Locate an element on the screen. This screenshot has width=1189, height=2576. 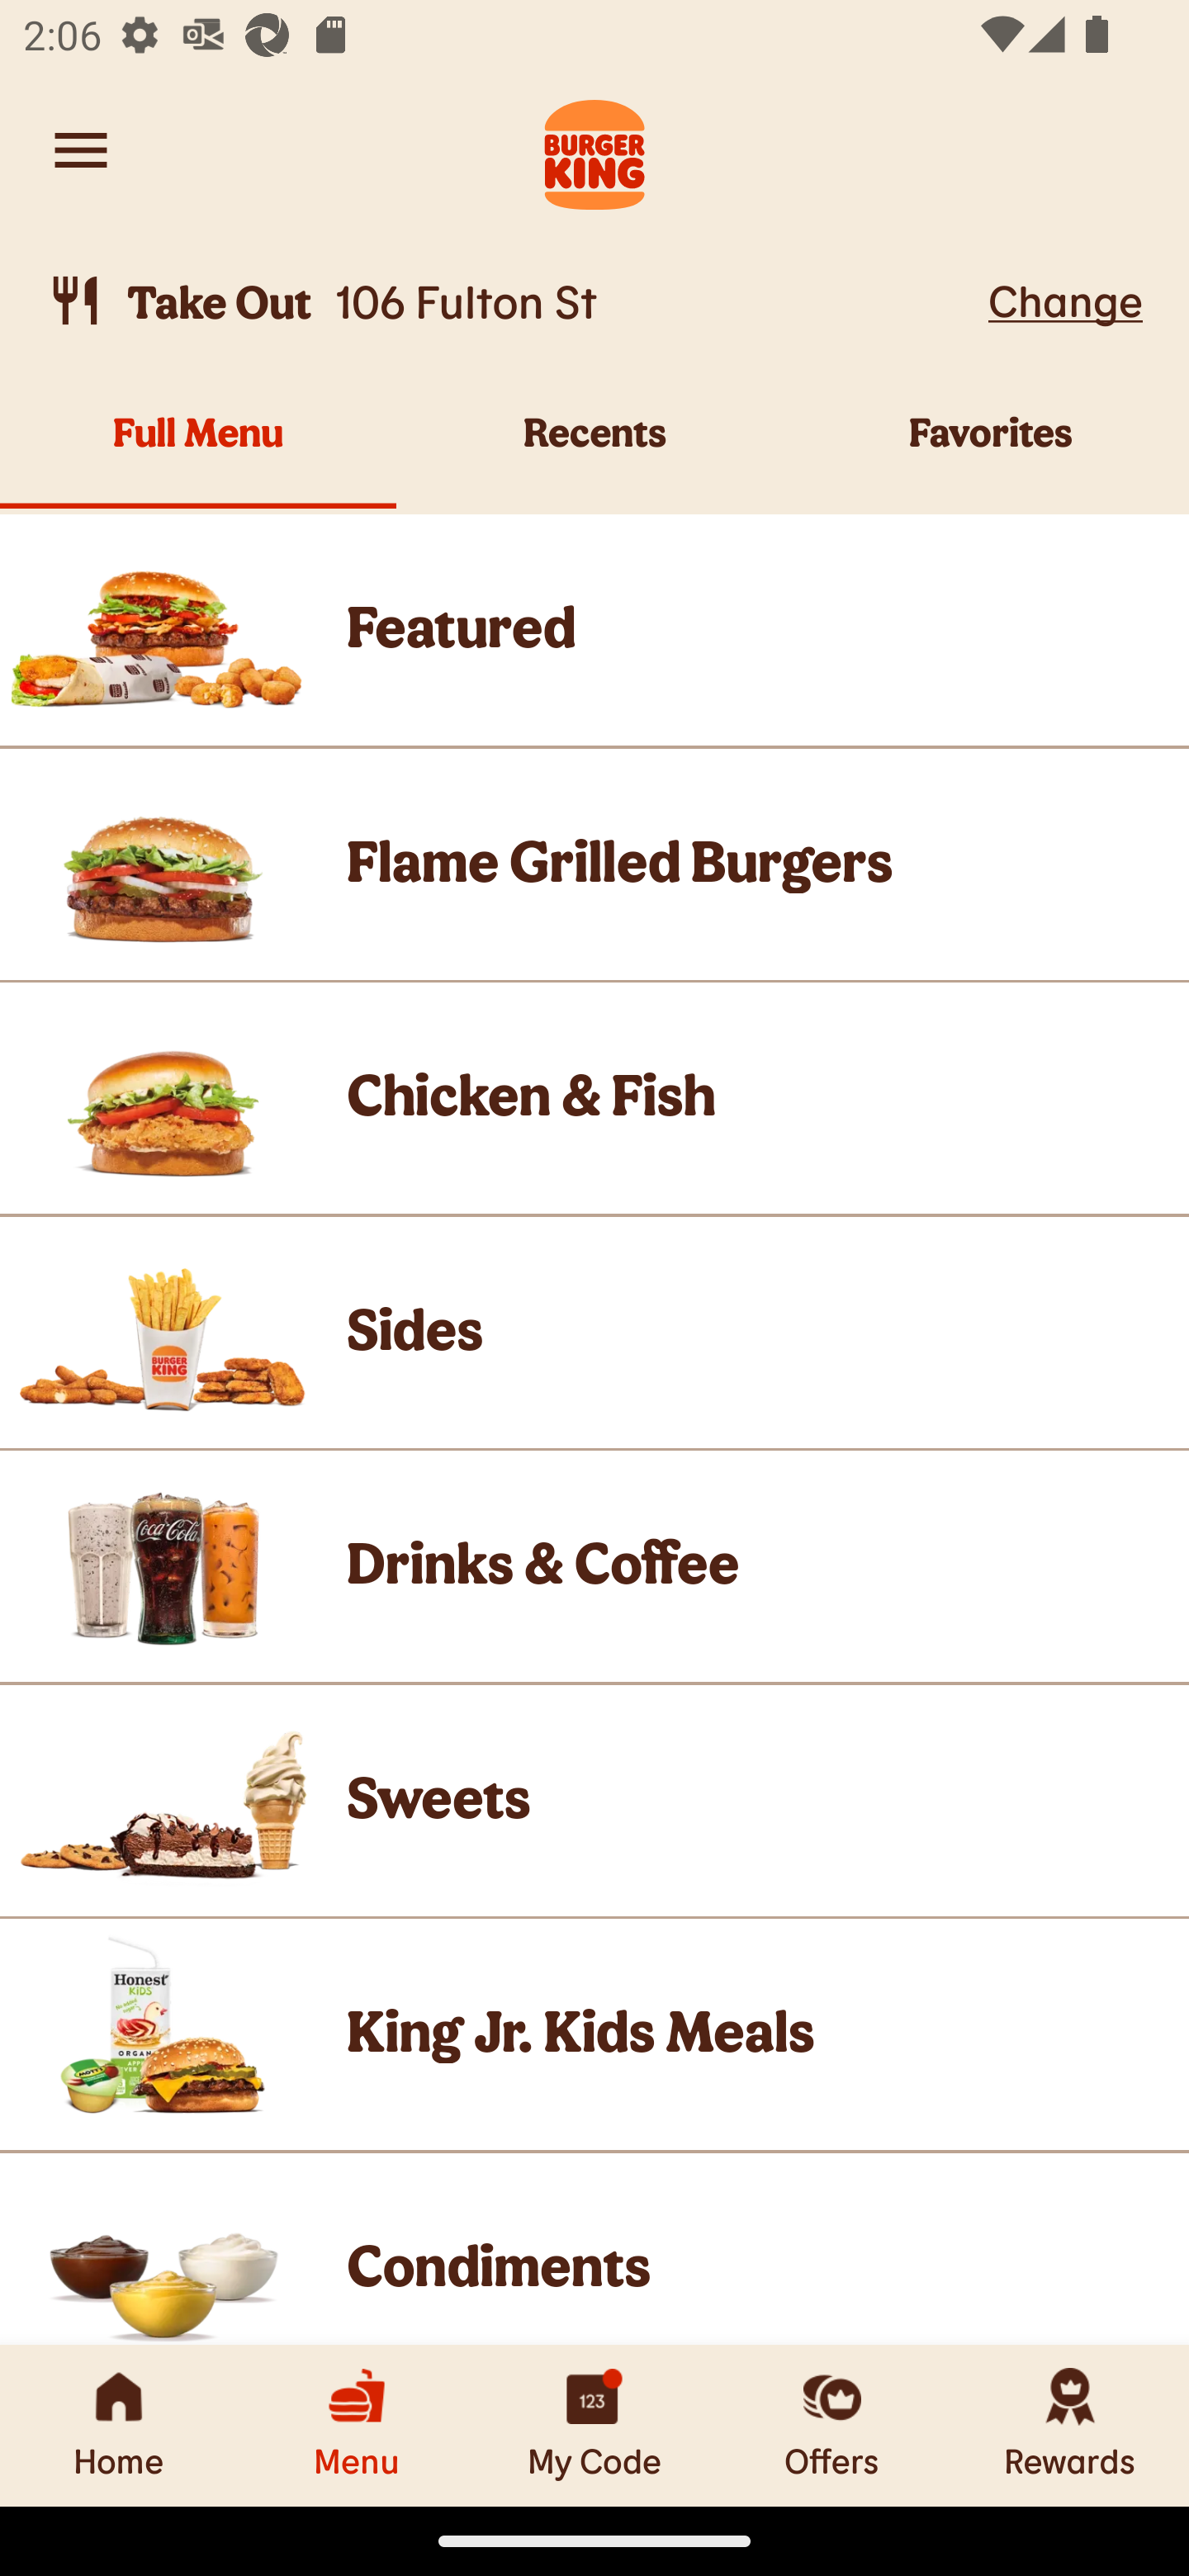
Burger King Logo. Navigate to Home is located at coordinates (594, 150).